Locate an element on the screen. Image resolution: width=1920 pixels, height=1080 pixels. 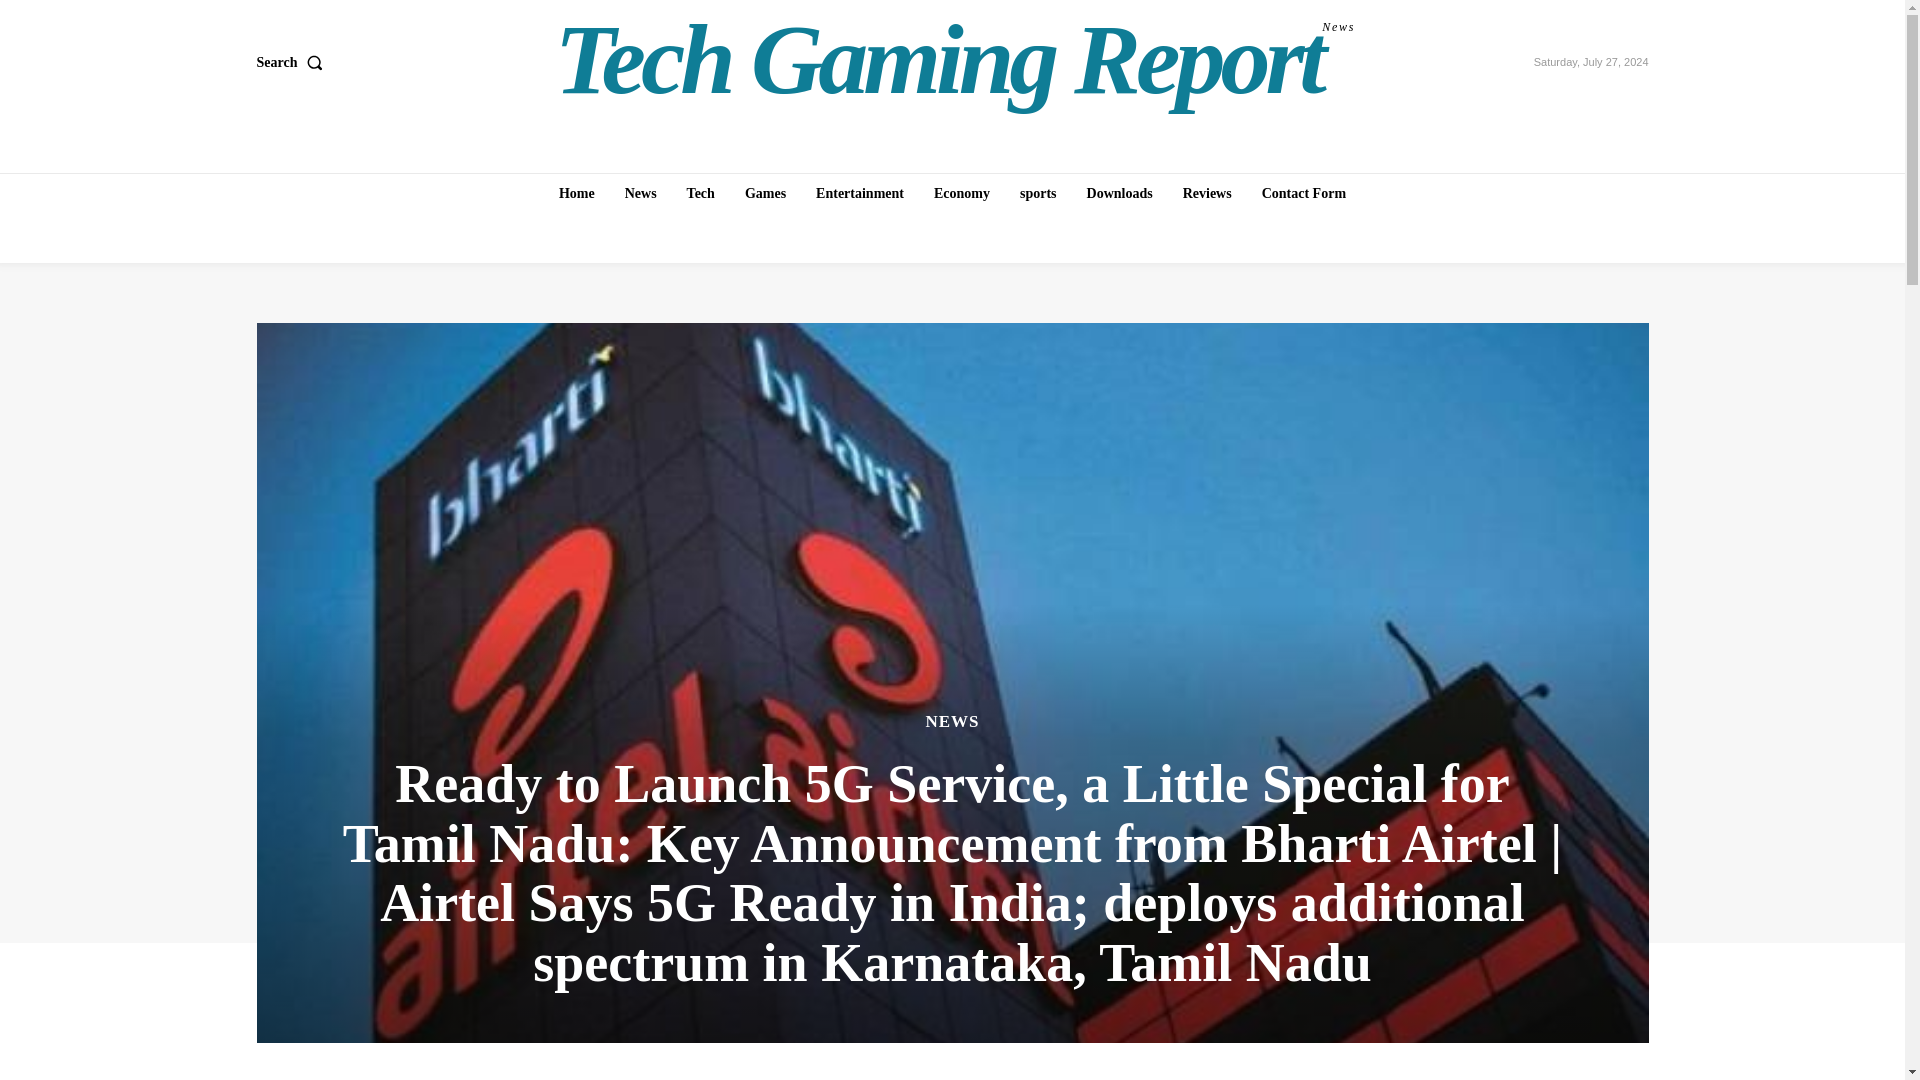
Economy is located at coordinates (962, 193).